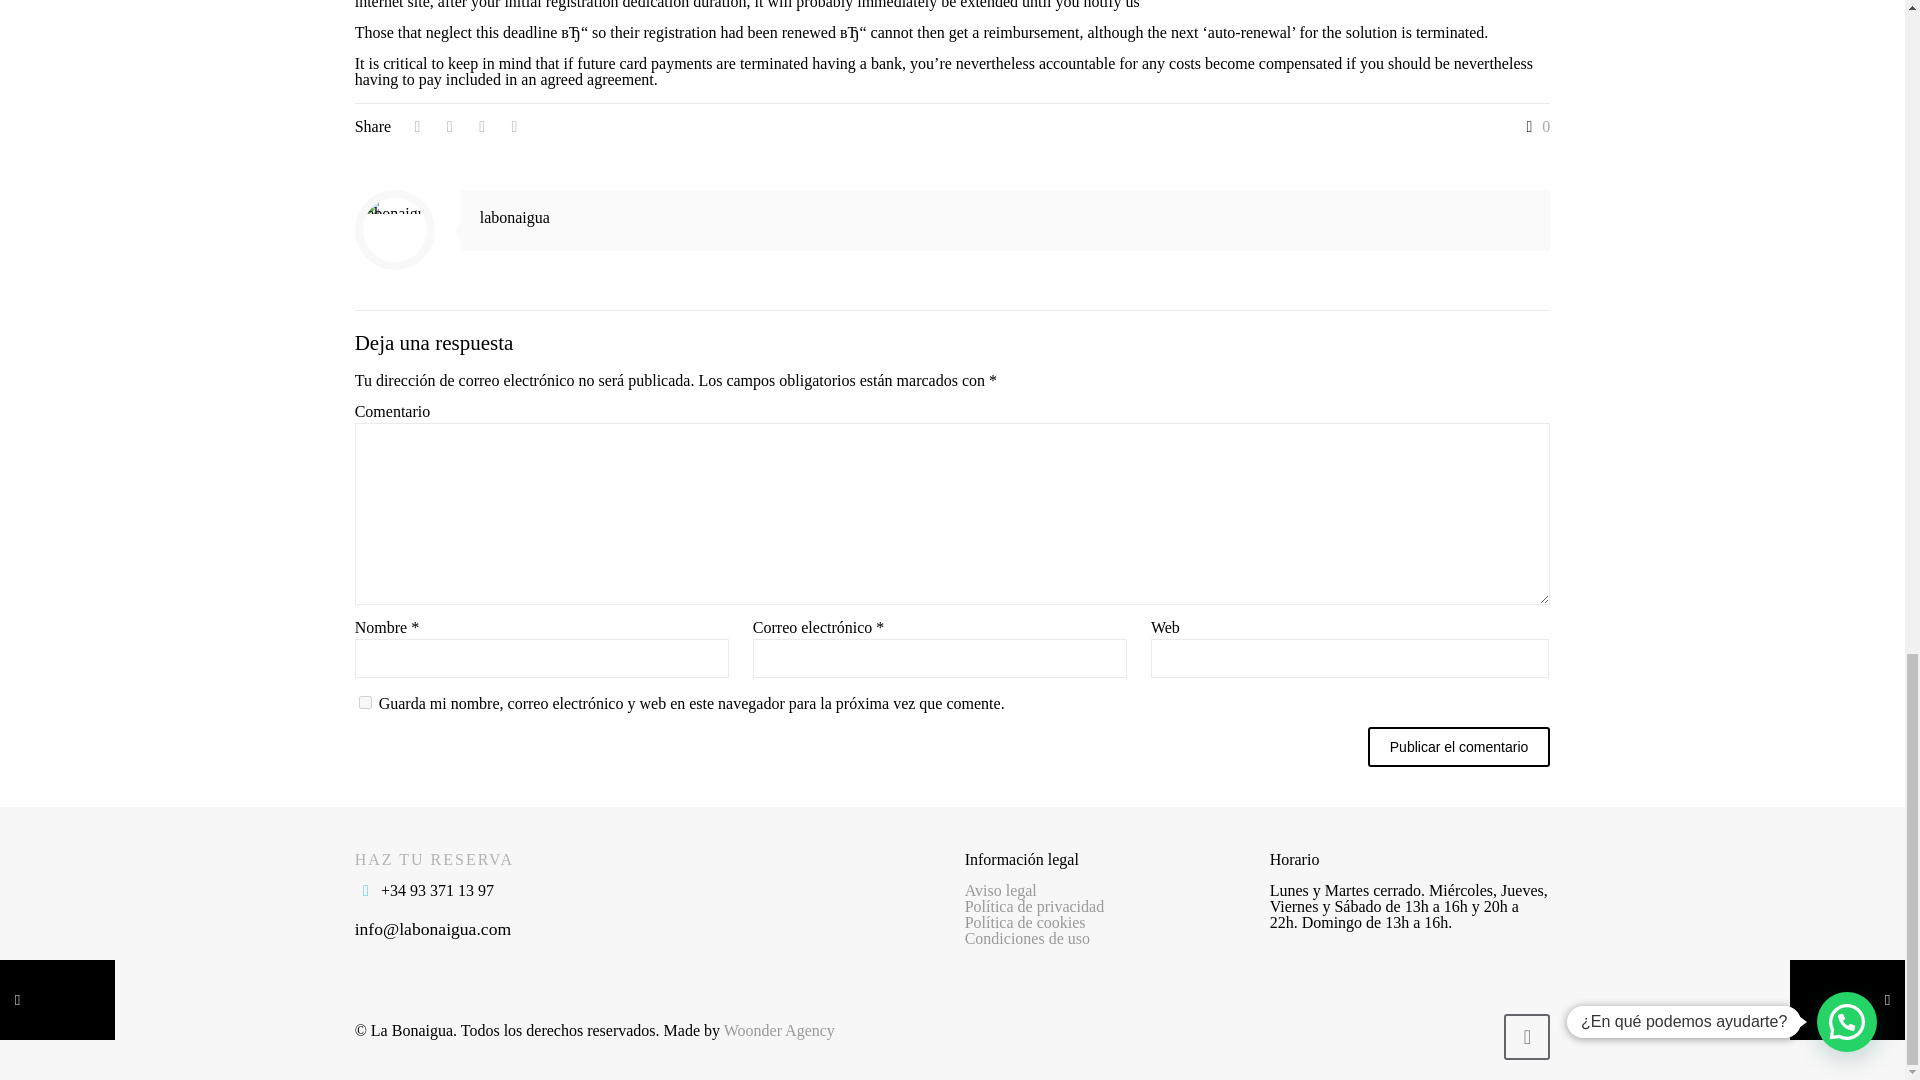 The height and width of the screenshot is (1080, 1920). I want to click on 0, so click(1534, 126).